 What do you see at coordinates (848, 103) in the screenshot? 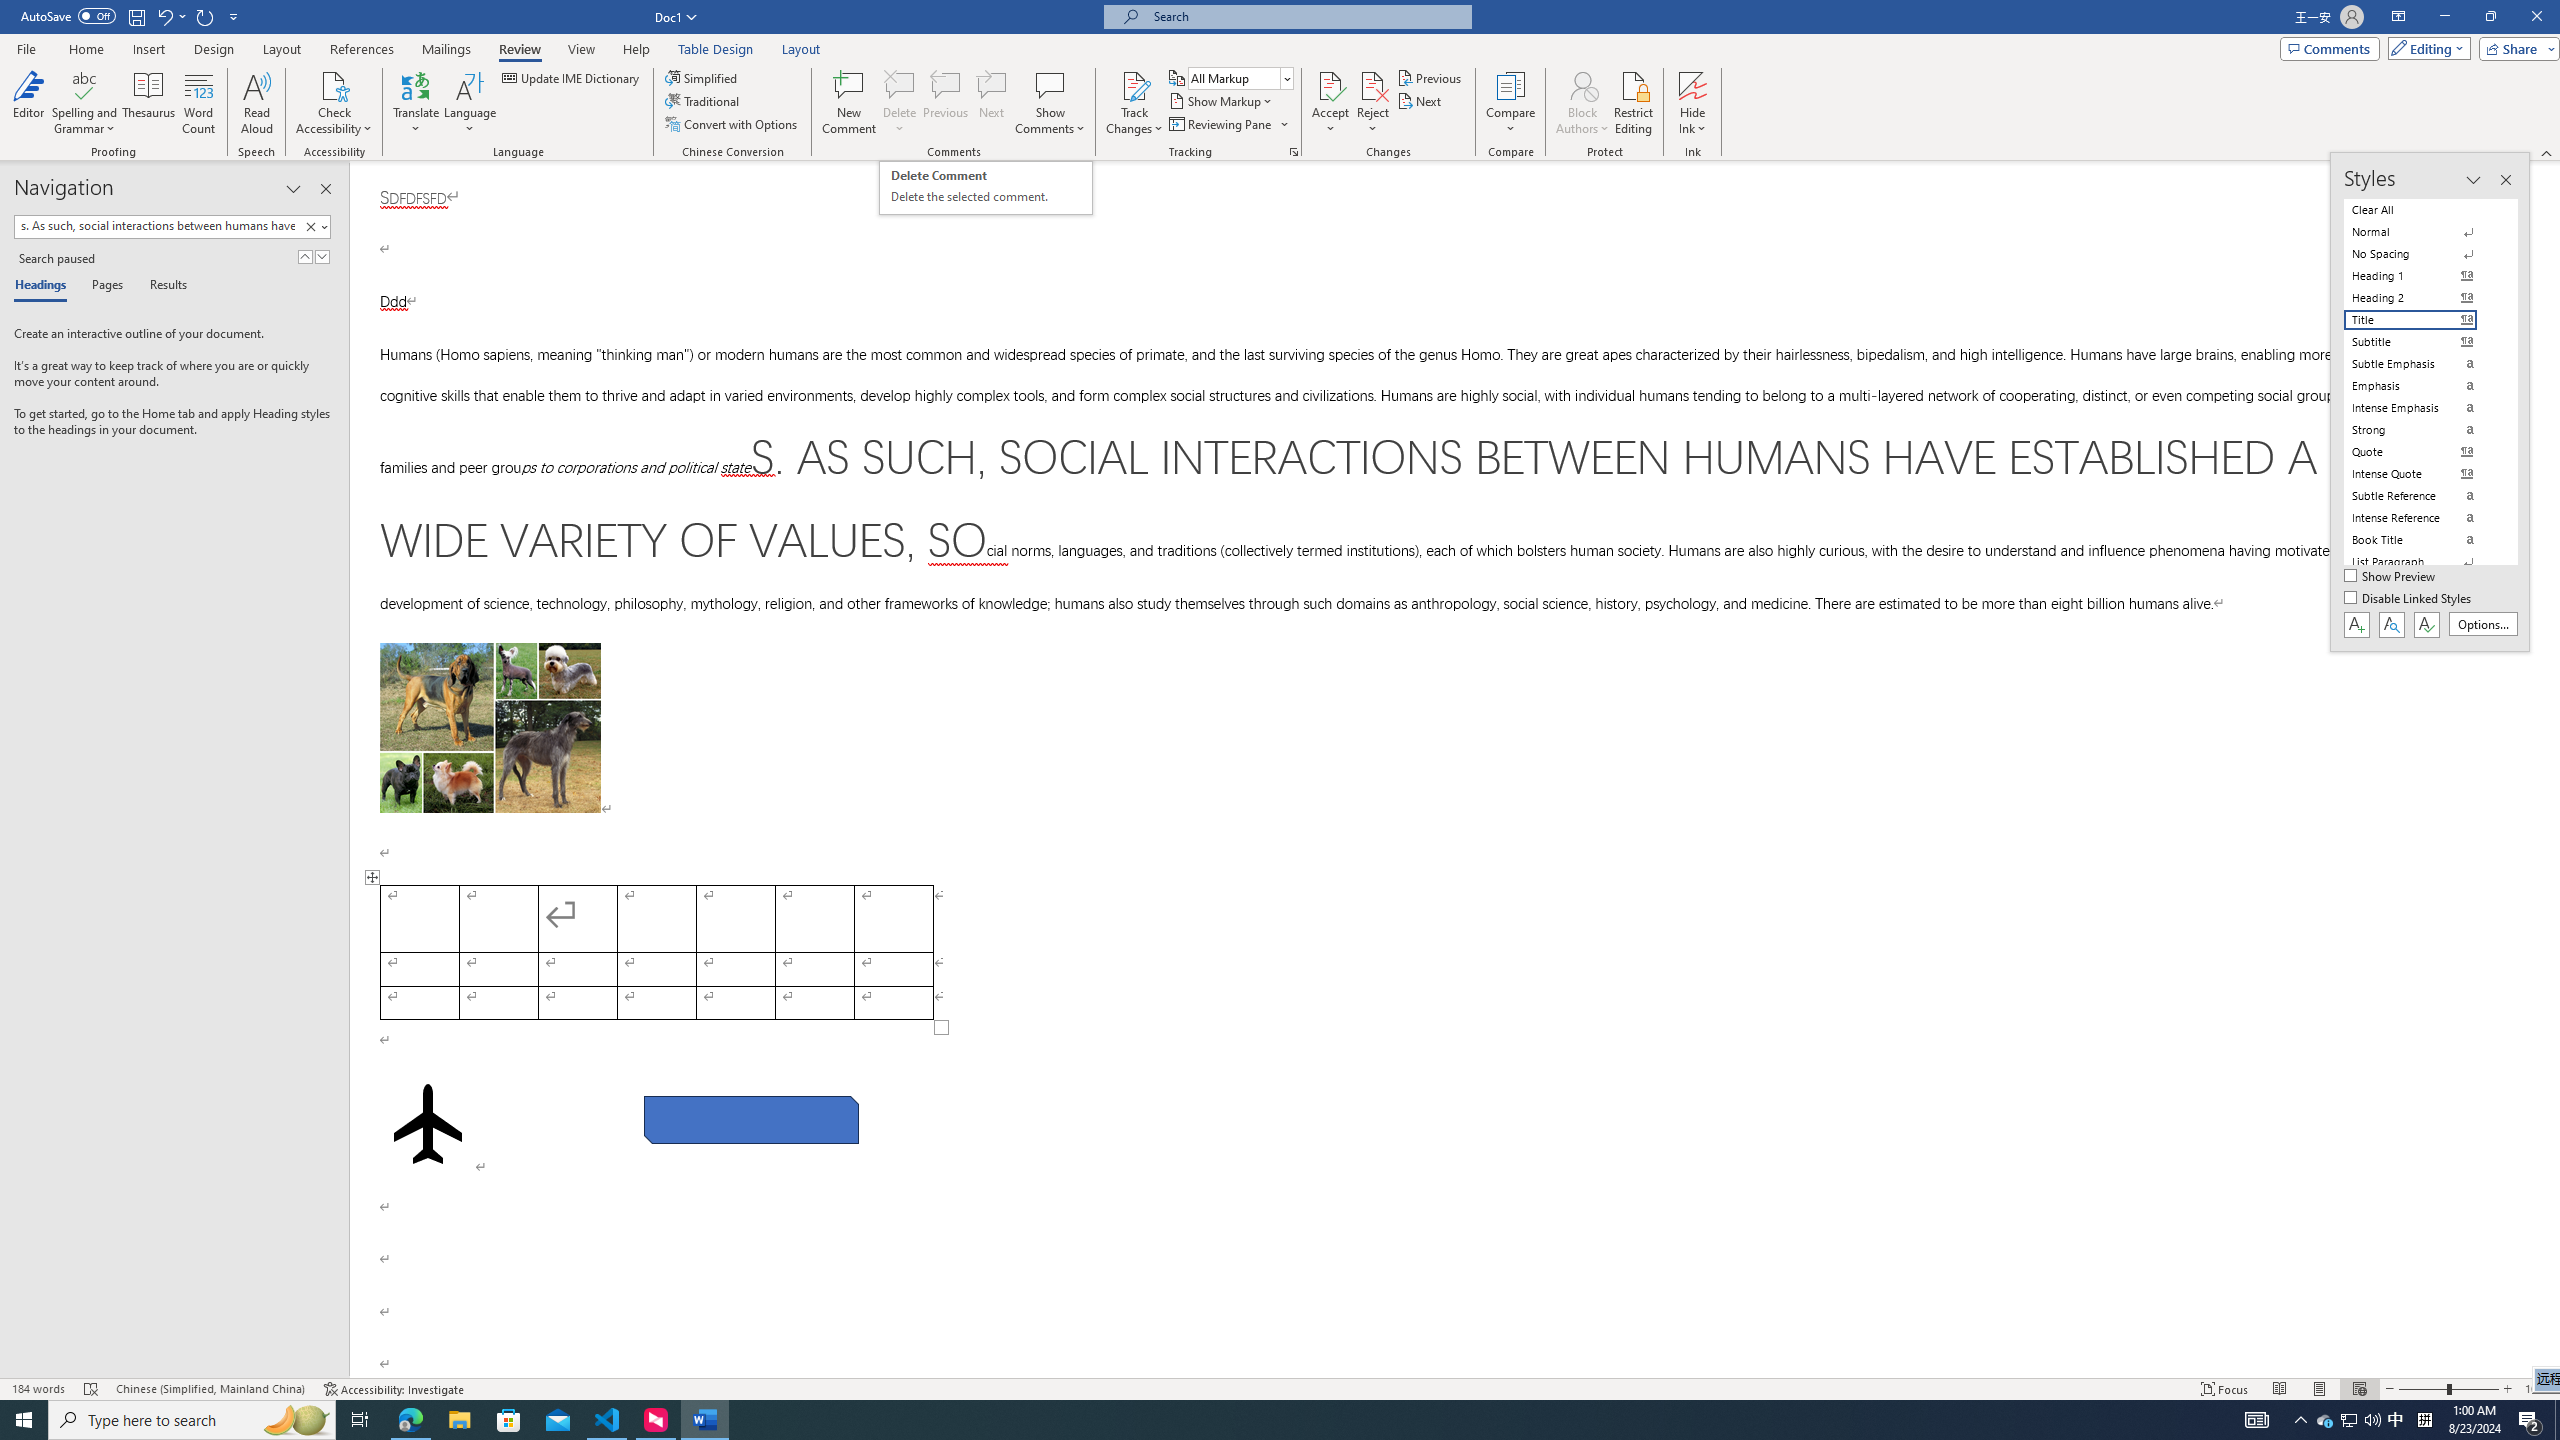
I see `New Comment` at bounding box center [848, 103].